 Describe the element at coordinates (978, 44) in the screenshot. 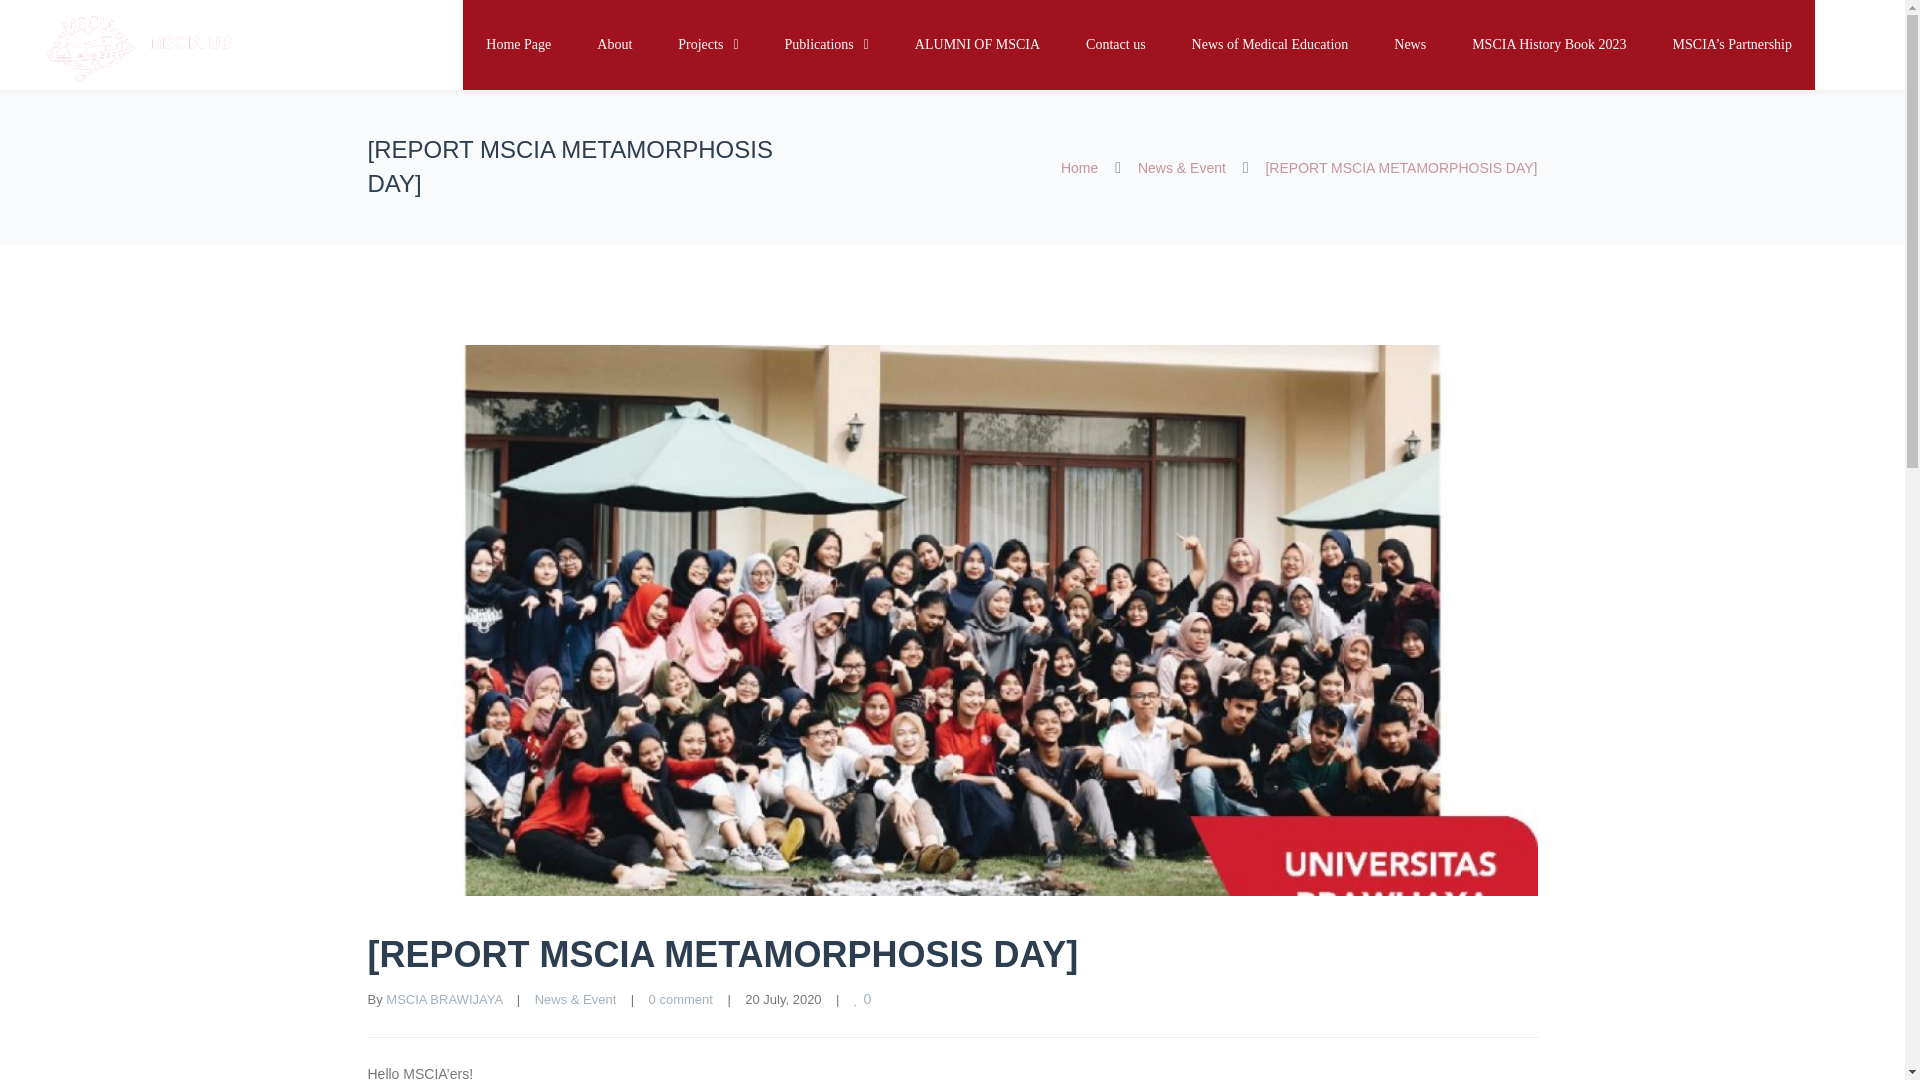

I see `ALUMNI OF MSCIA` at that location.